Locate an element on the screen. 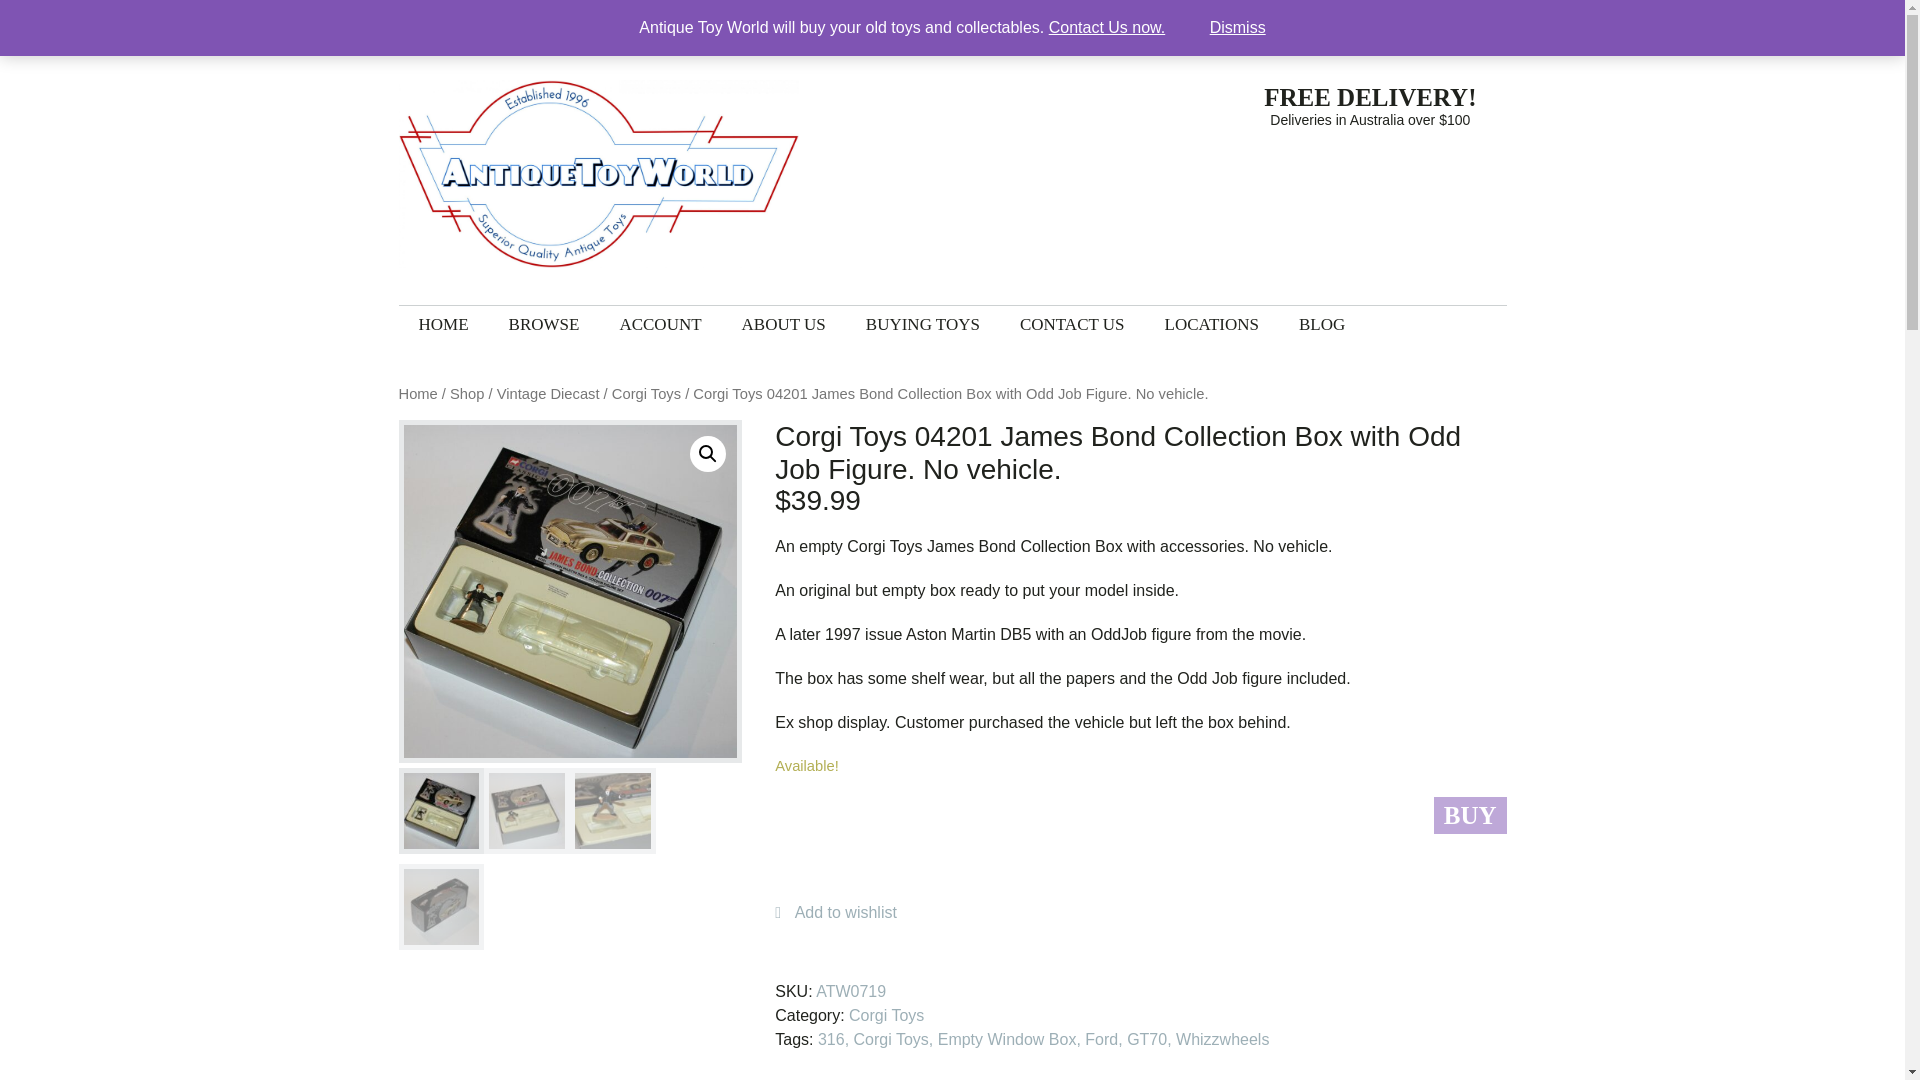 The height and width of the screenshot is (1080, 1920). BLOG is located at coordinates (1322, 324).